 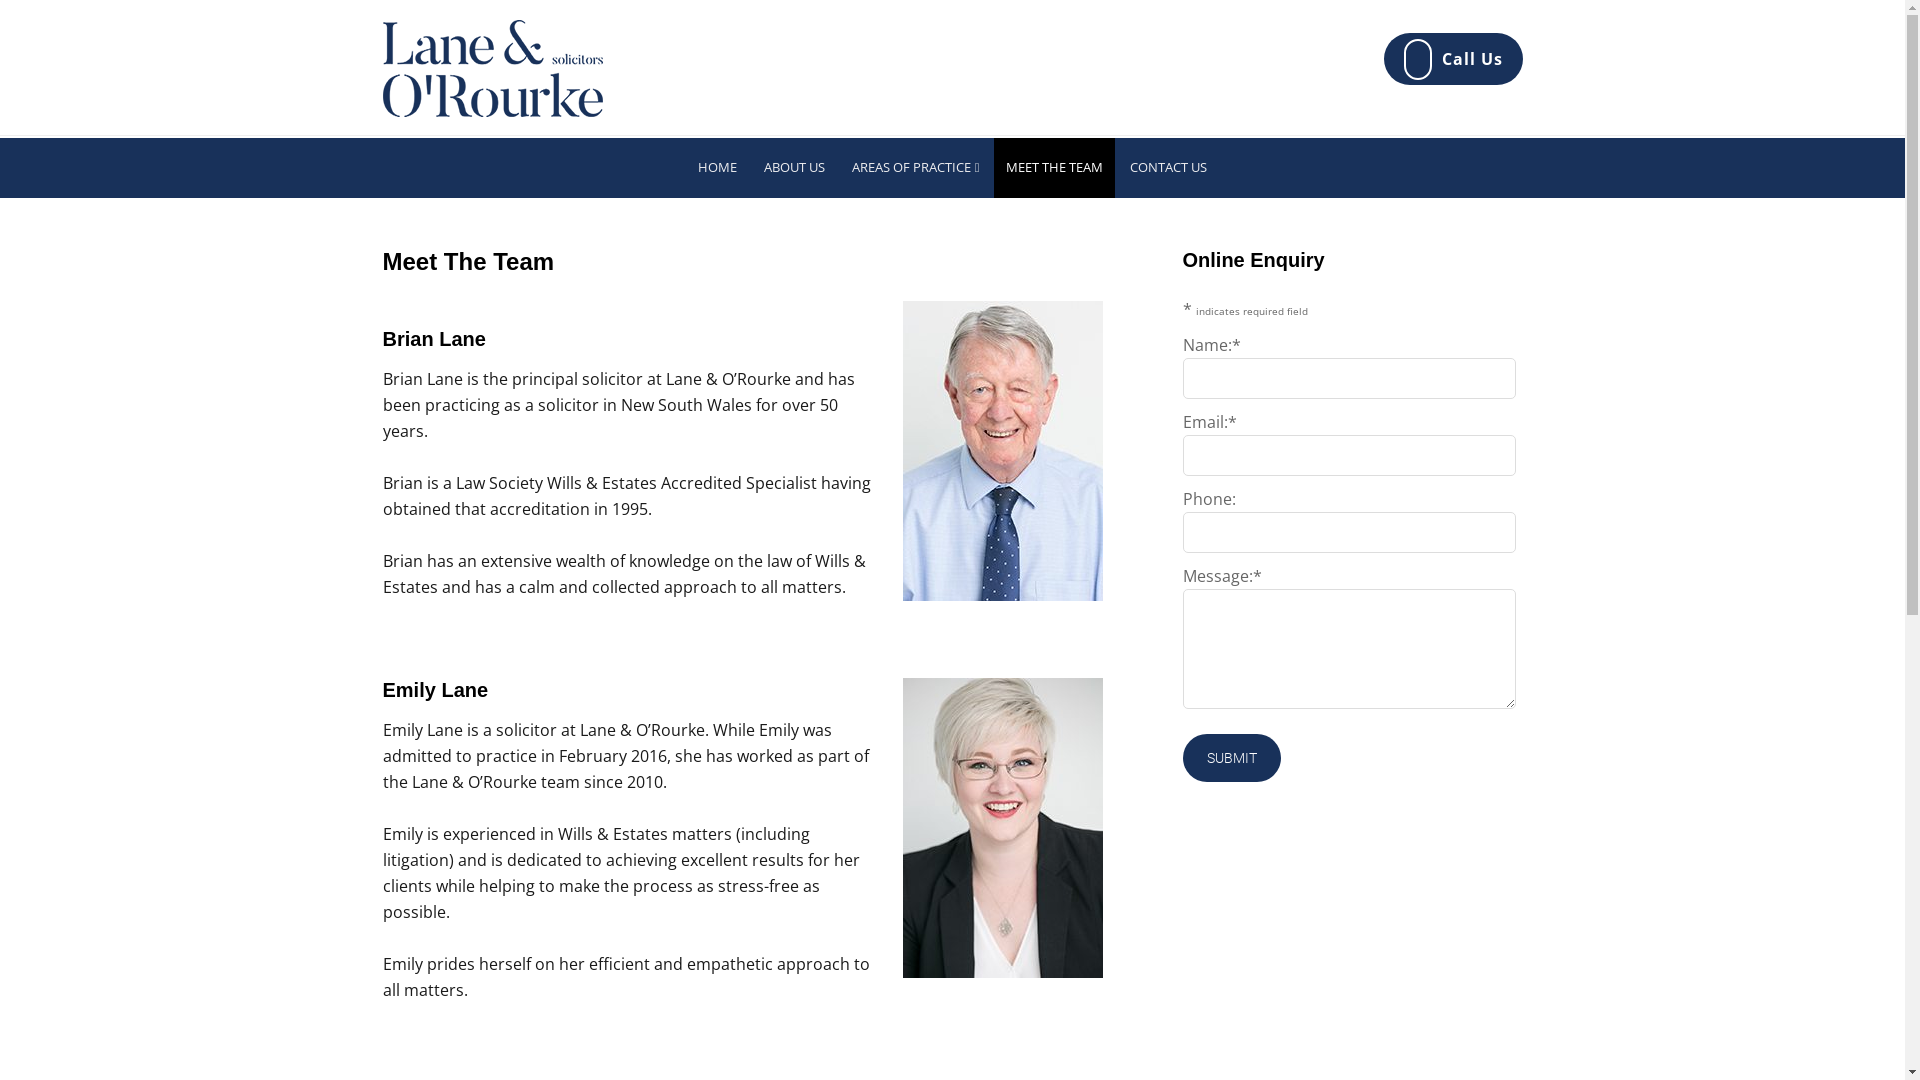 I want to click on MEET THE TEAM, so click(x=1054, y=168).